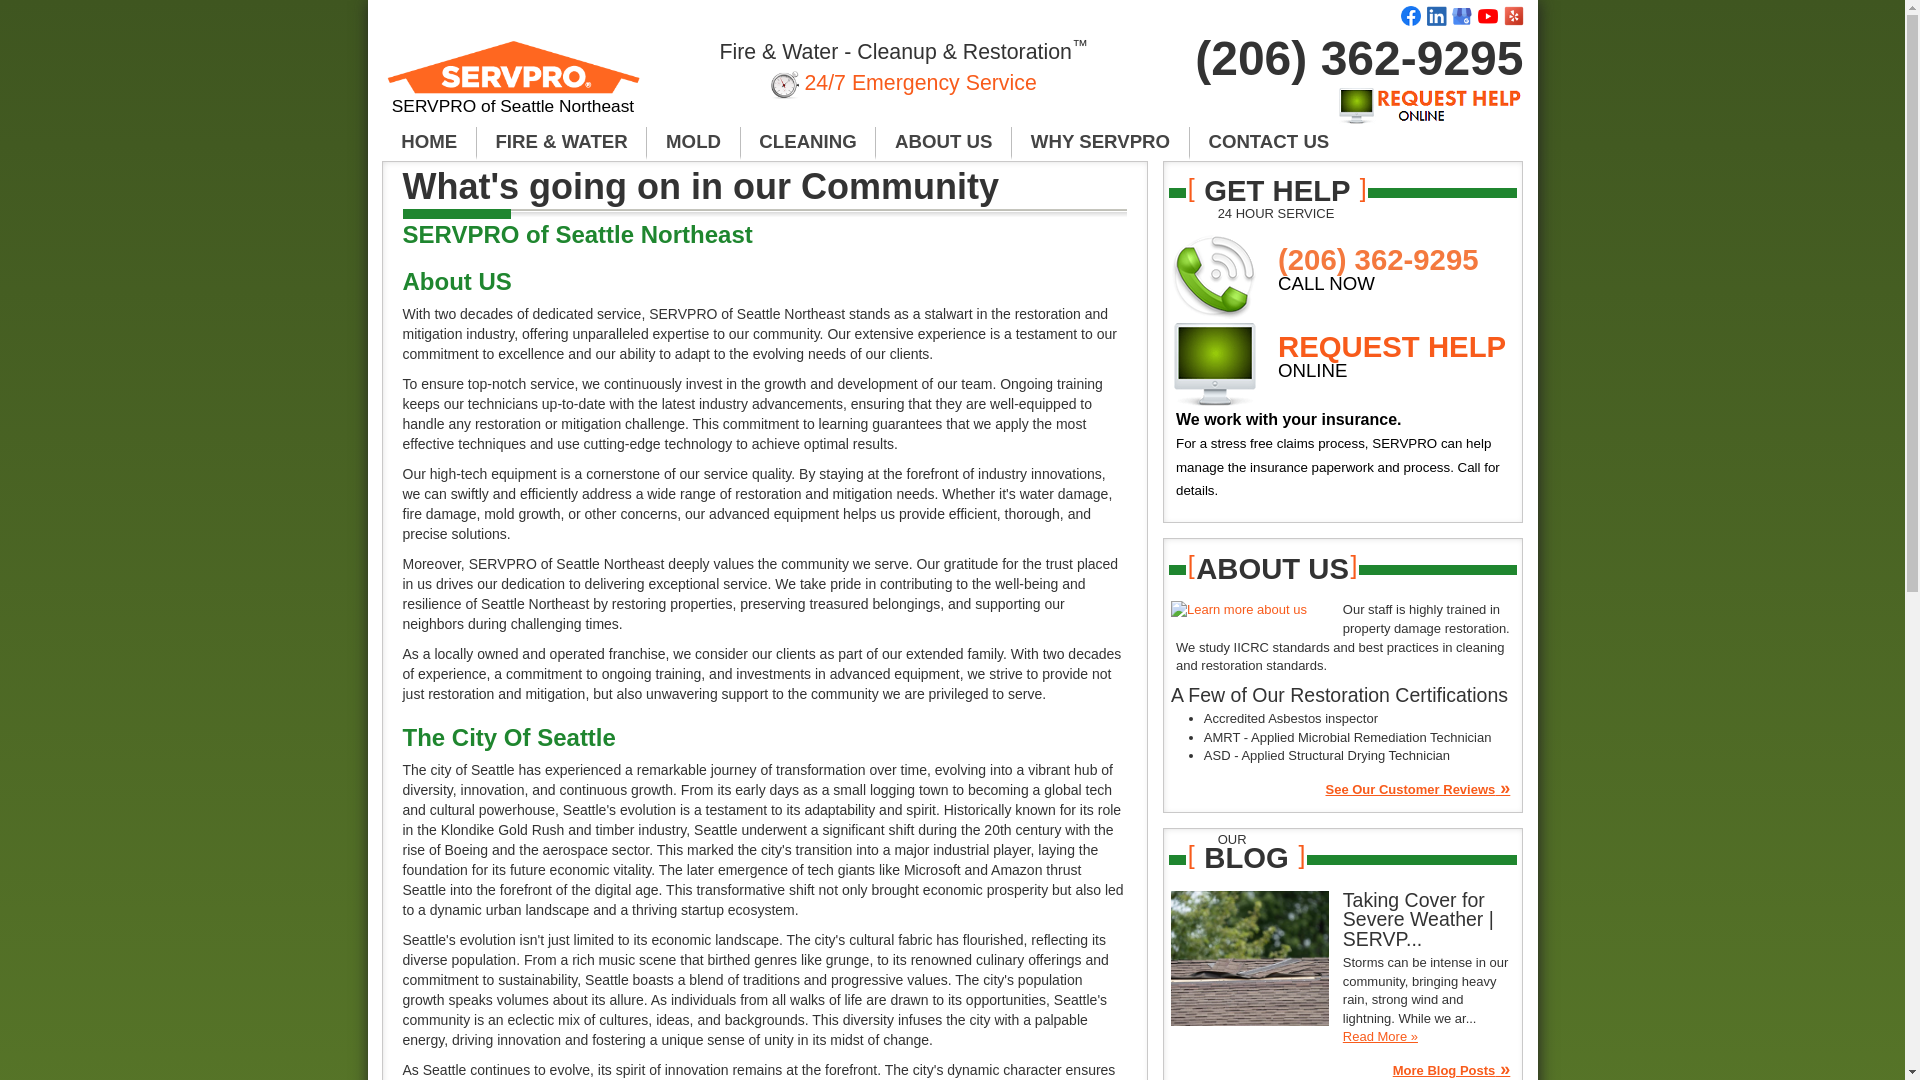 This screenshot has width=1920, height=1080. Describe the element at coordinates (429, 142) in the screenshot. I see `HOME` at that location.